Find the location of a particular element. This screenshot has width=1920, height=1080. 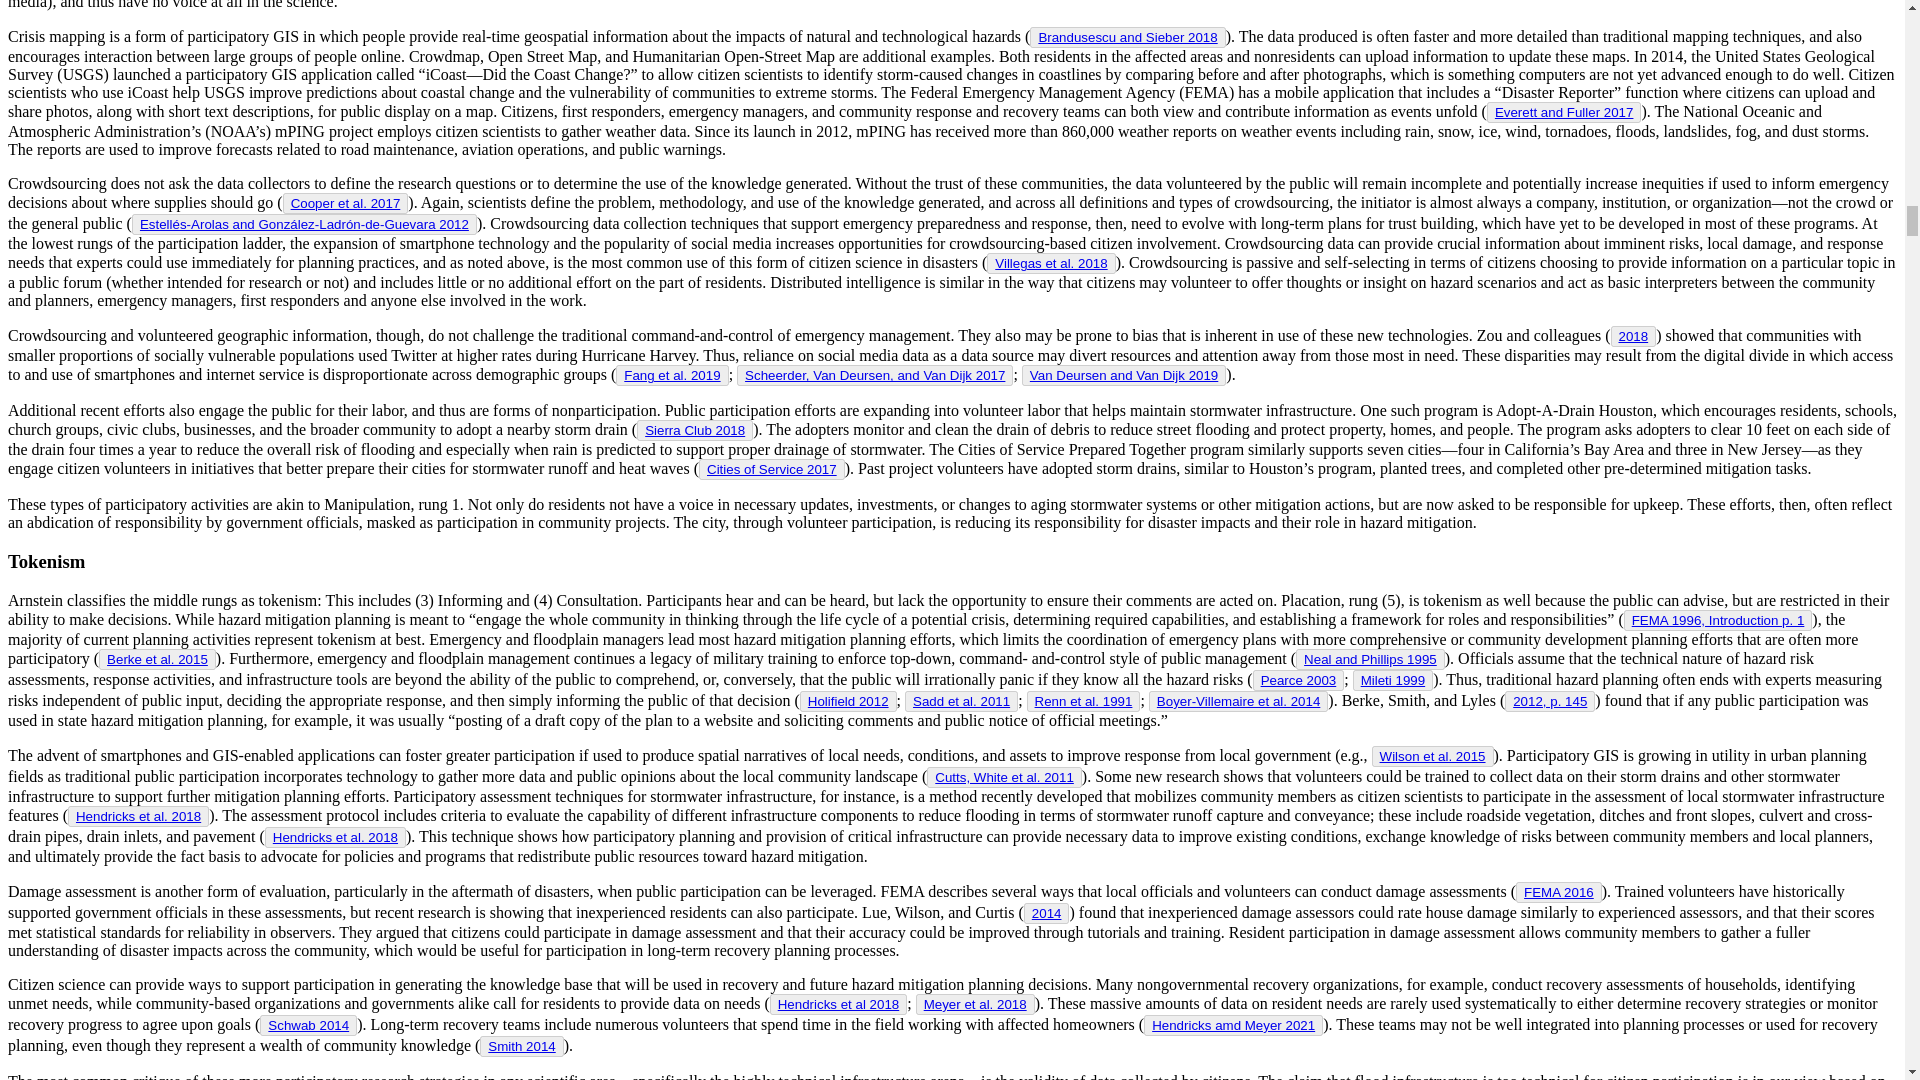

Neal and Phillips 1995 is located at coordinates (1370, 660).